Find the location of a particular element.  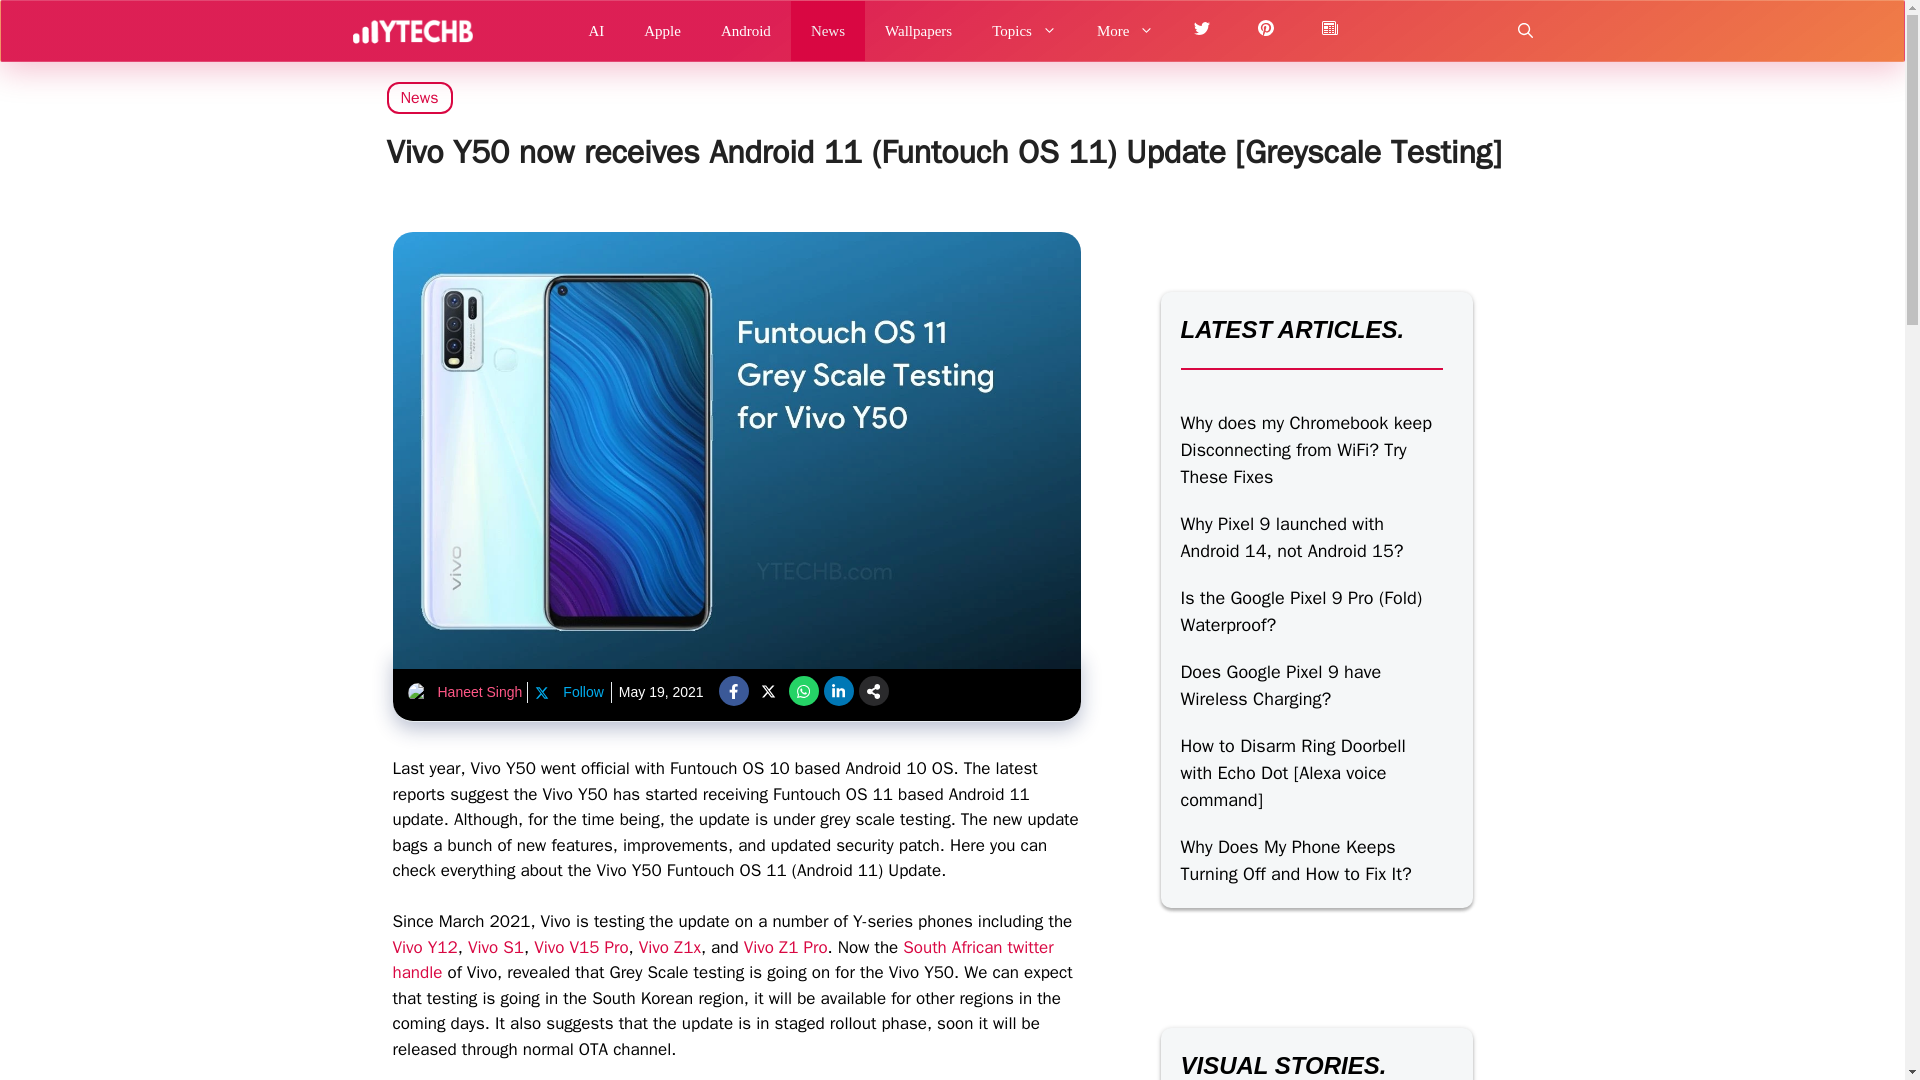

AI is located at coordinates (596, 30).